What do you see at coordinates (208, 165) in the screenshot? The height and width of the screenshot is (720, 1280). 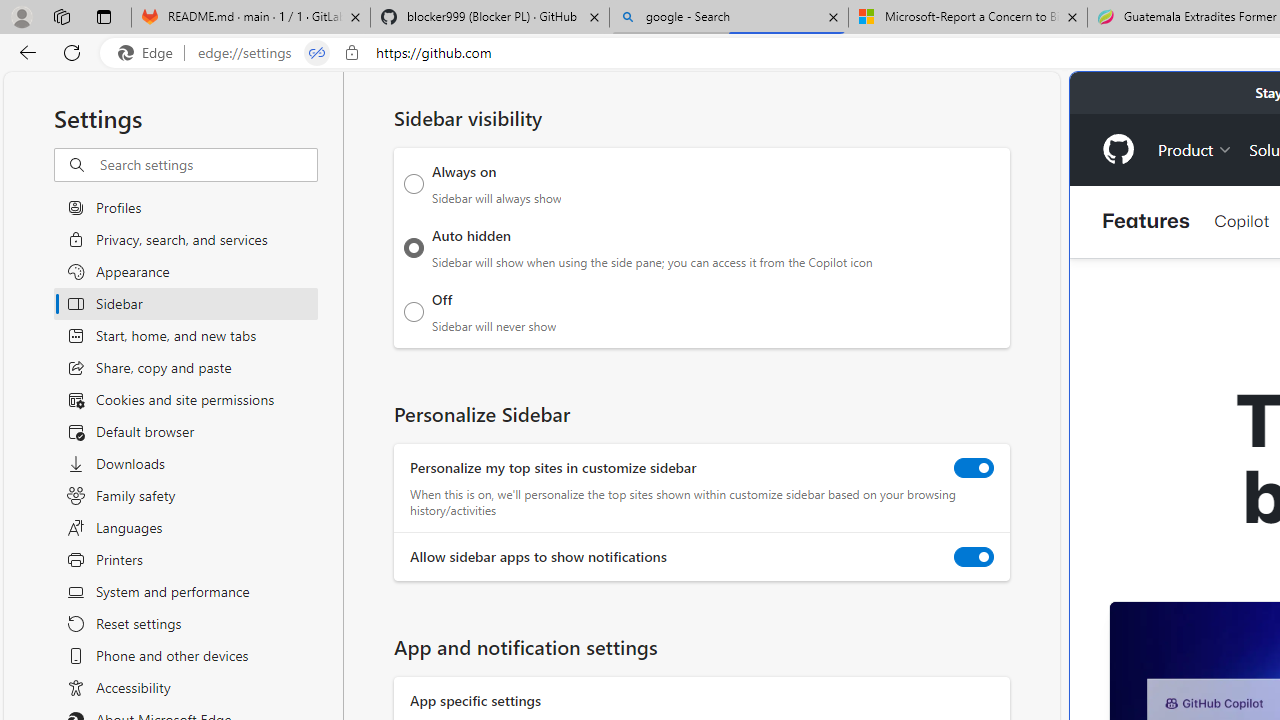 I see `Search settings` at bounding box center [208, 165].